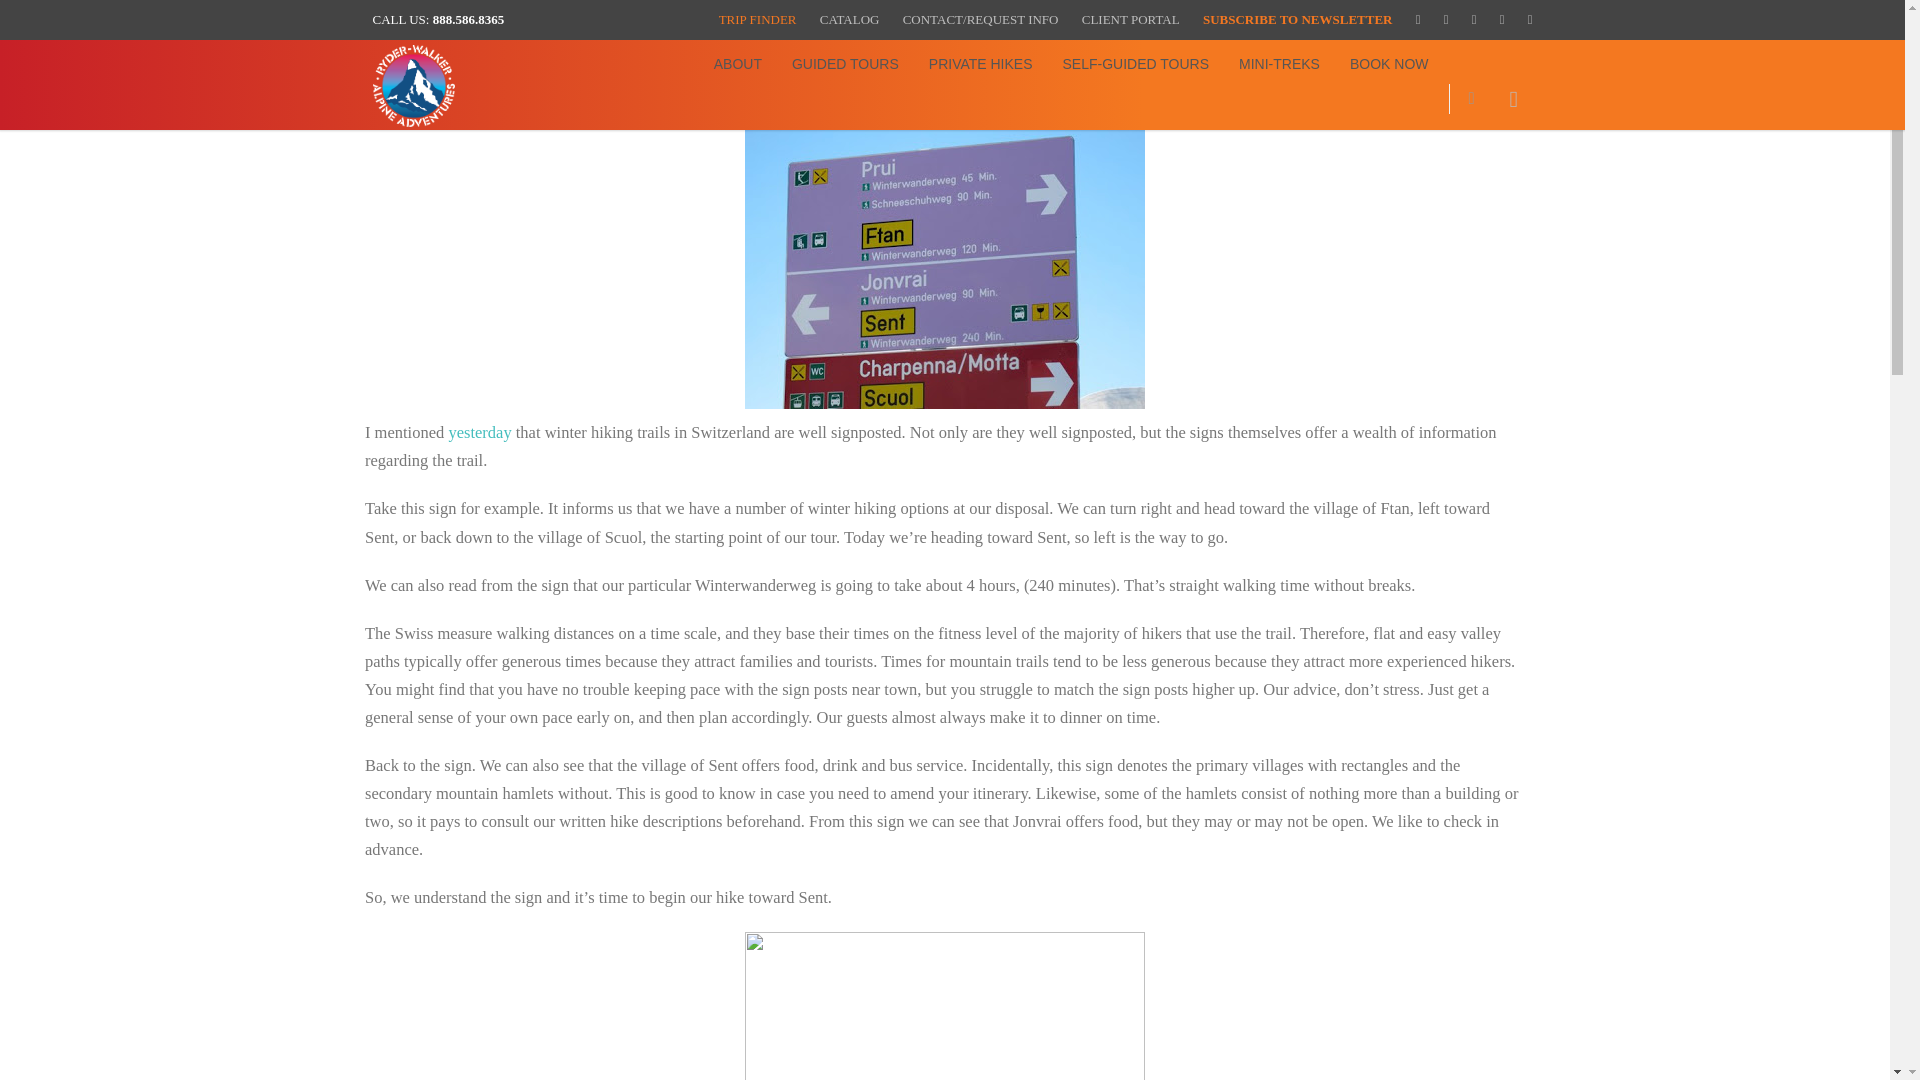 This screenshot has height=1080, width=1920. Describe the element at coordinates (757, 18) in the screenshot. I see `TRIP FINDER` at that location.